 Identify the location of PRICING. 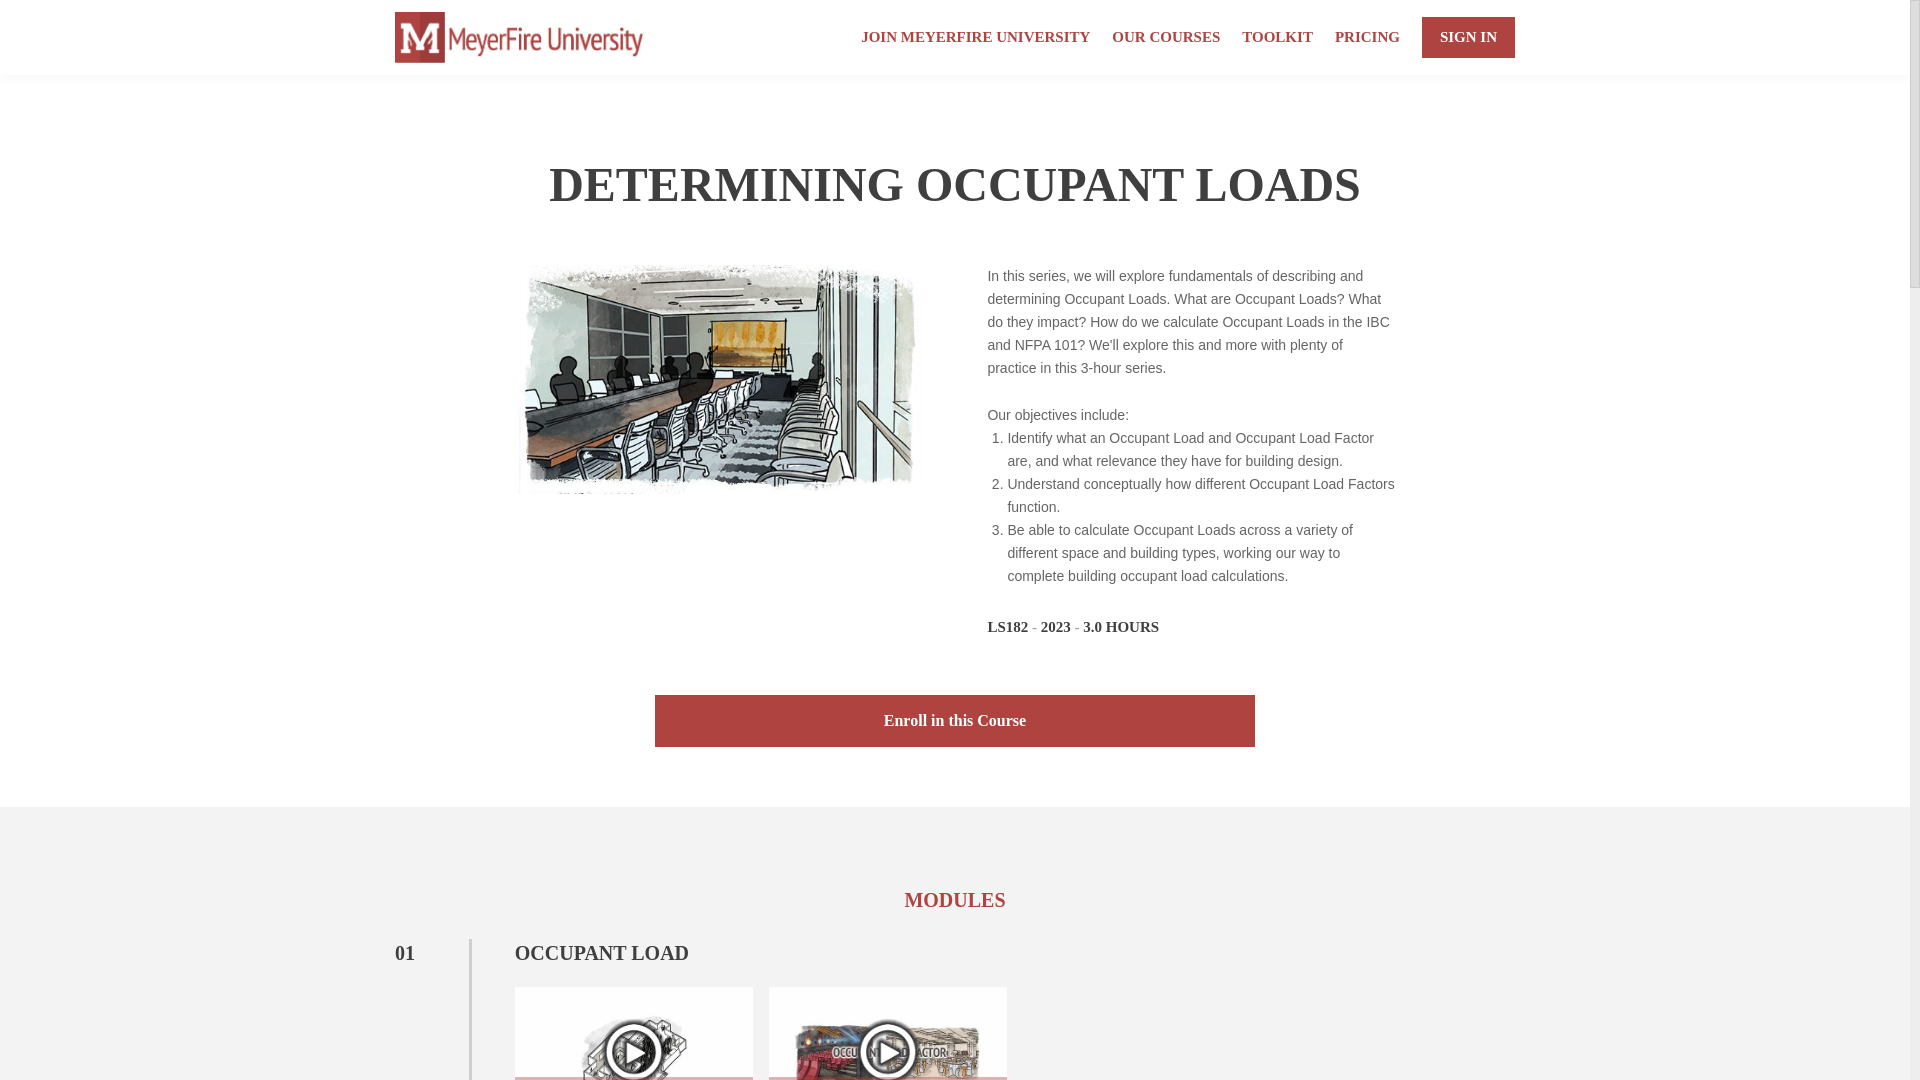
(1366, 36).